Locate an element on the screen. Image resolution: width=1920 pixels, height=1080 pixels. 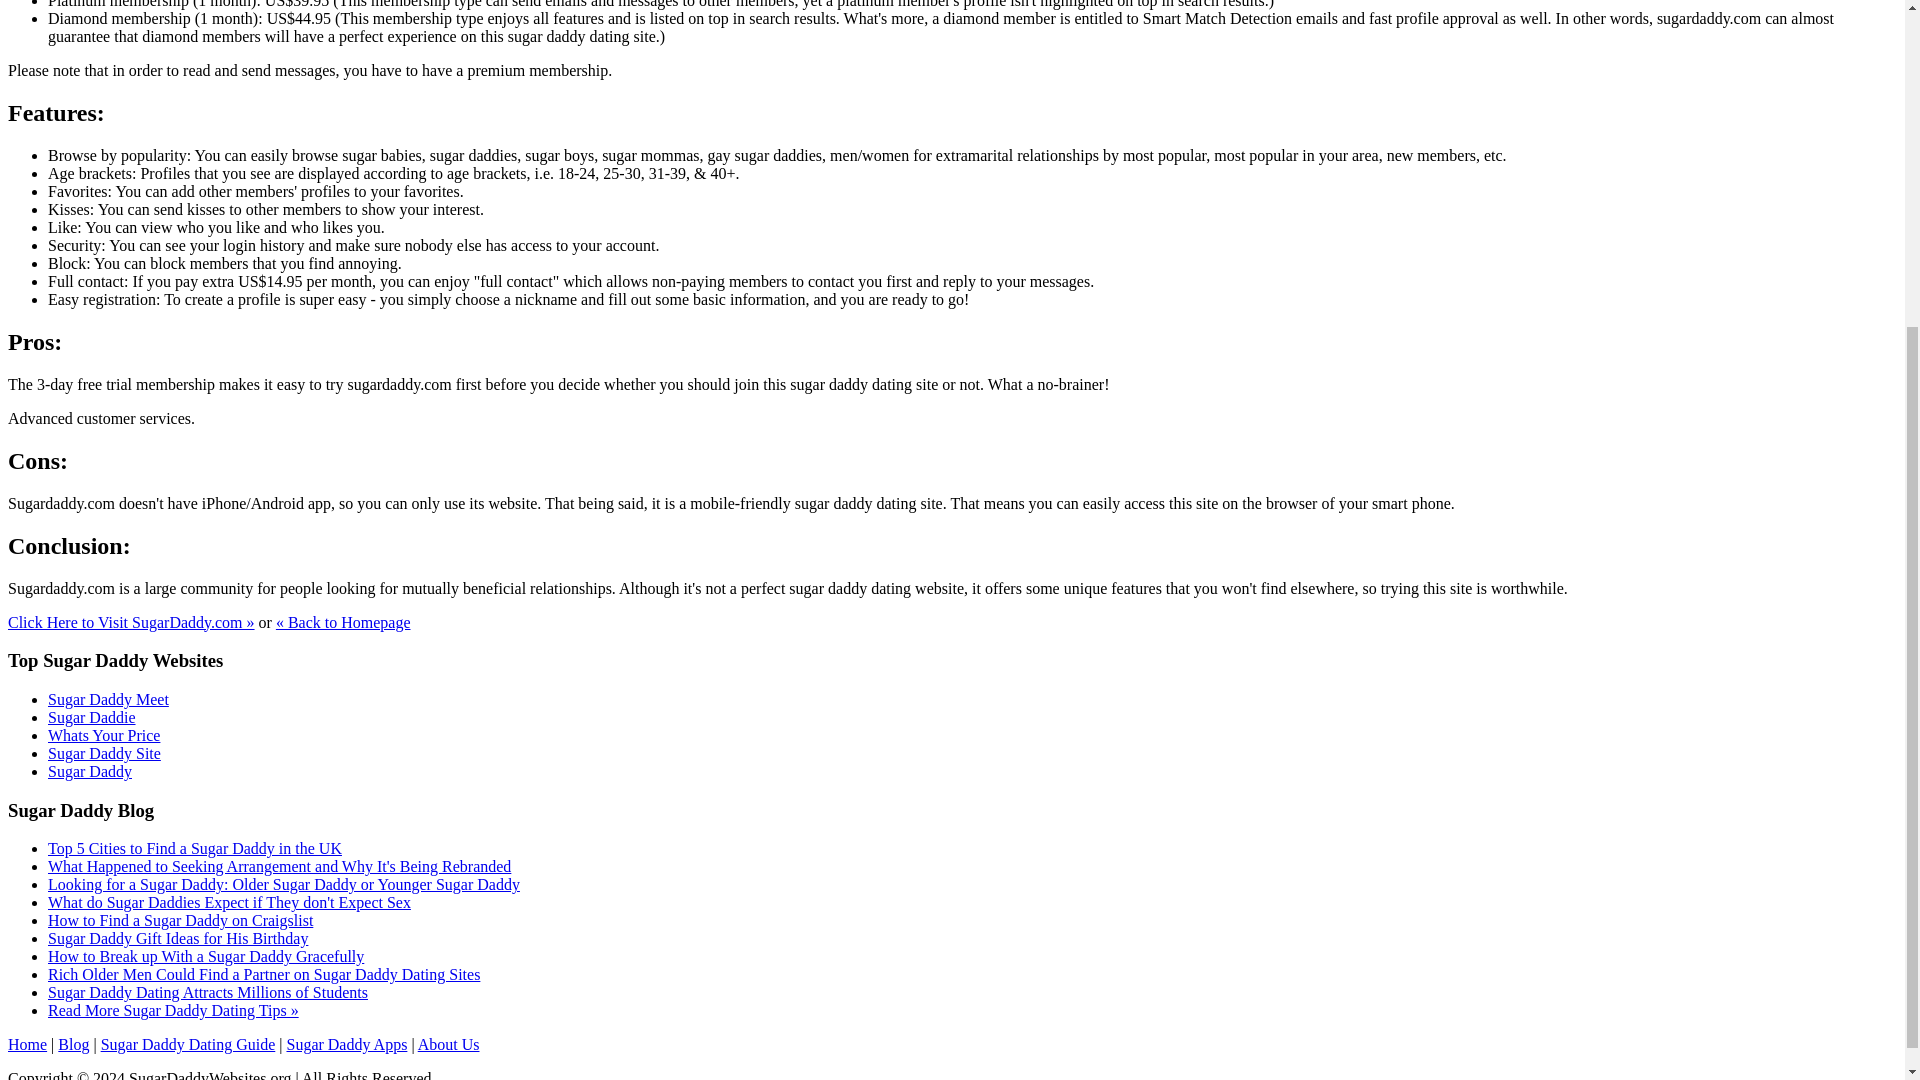
Home is located at coordinates (26, 1044).